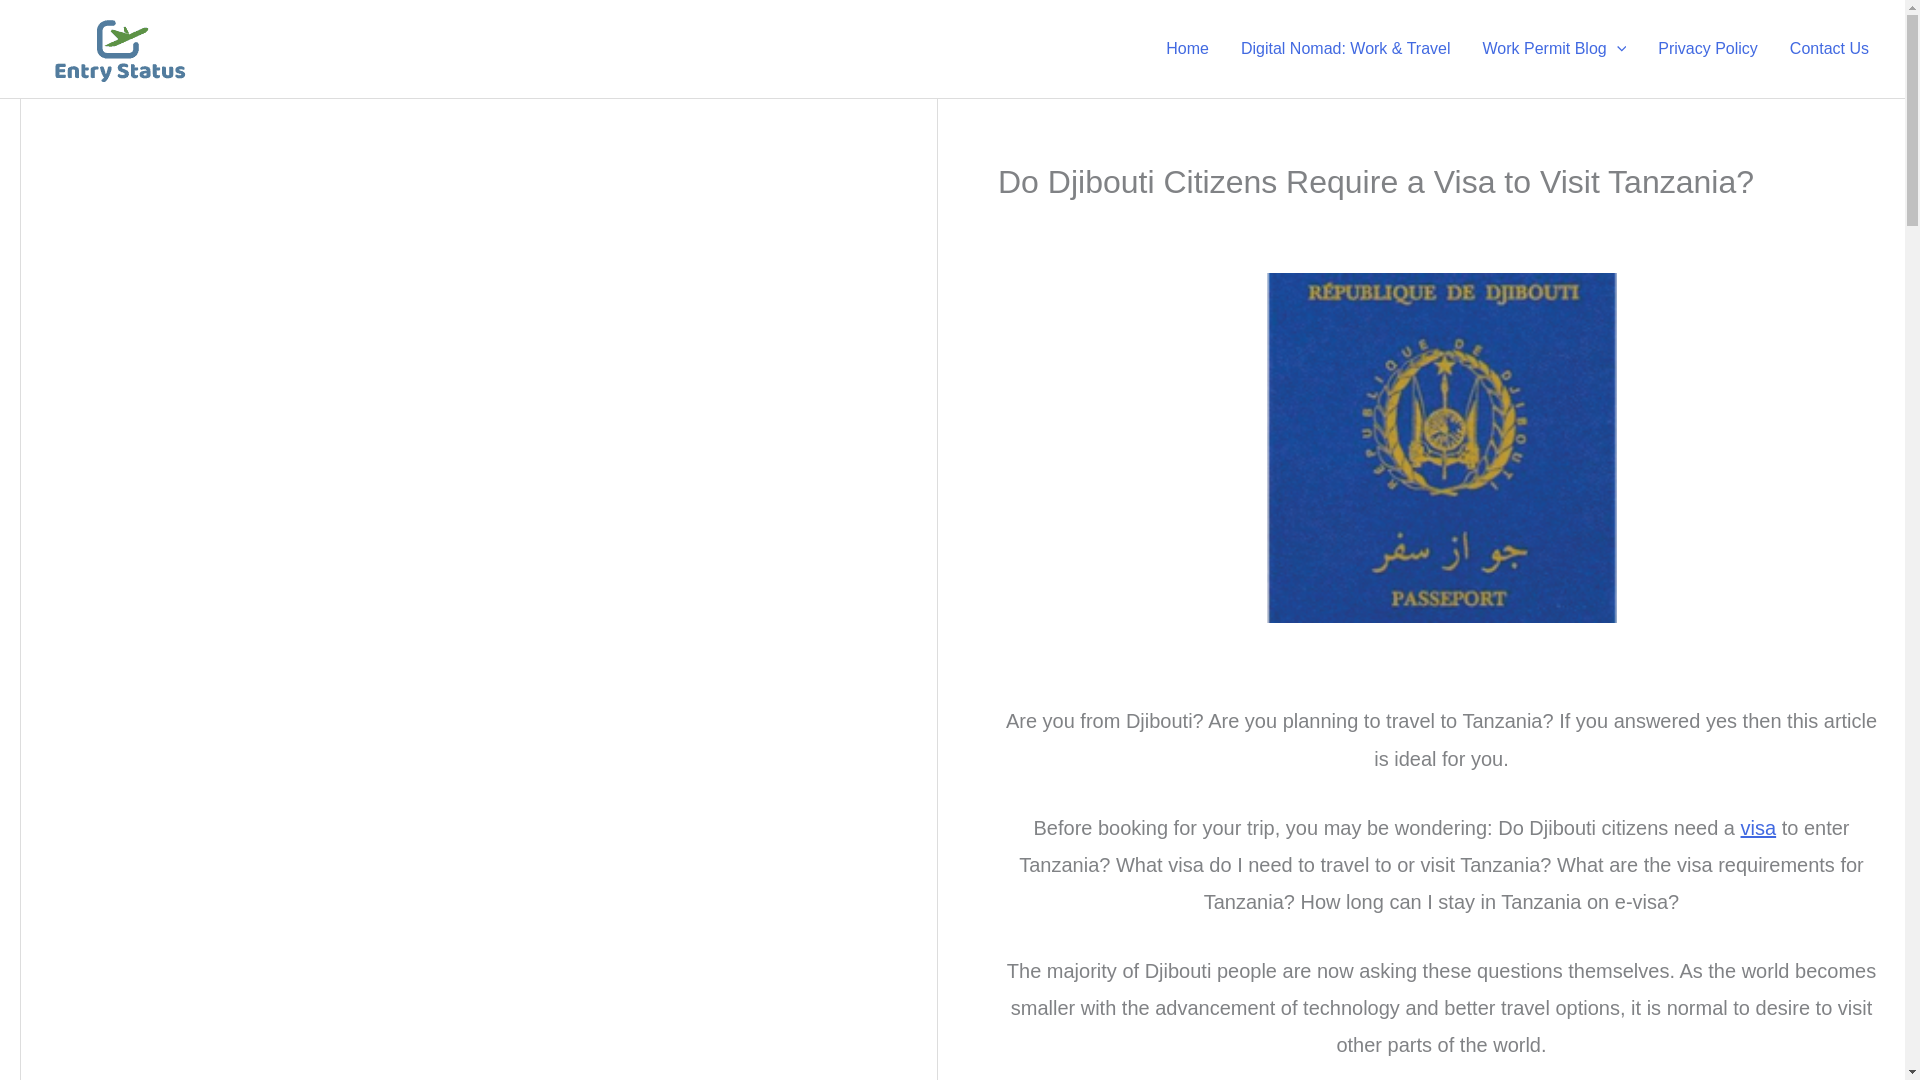  I want to click on Work Permit Blog, so click(1554, 48).